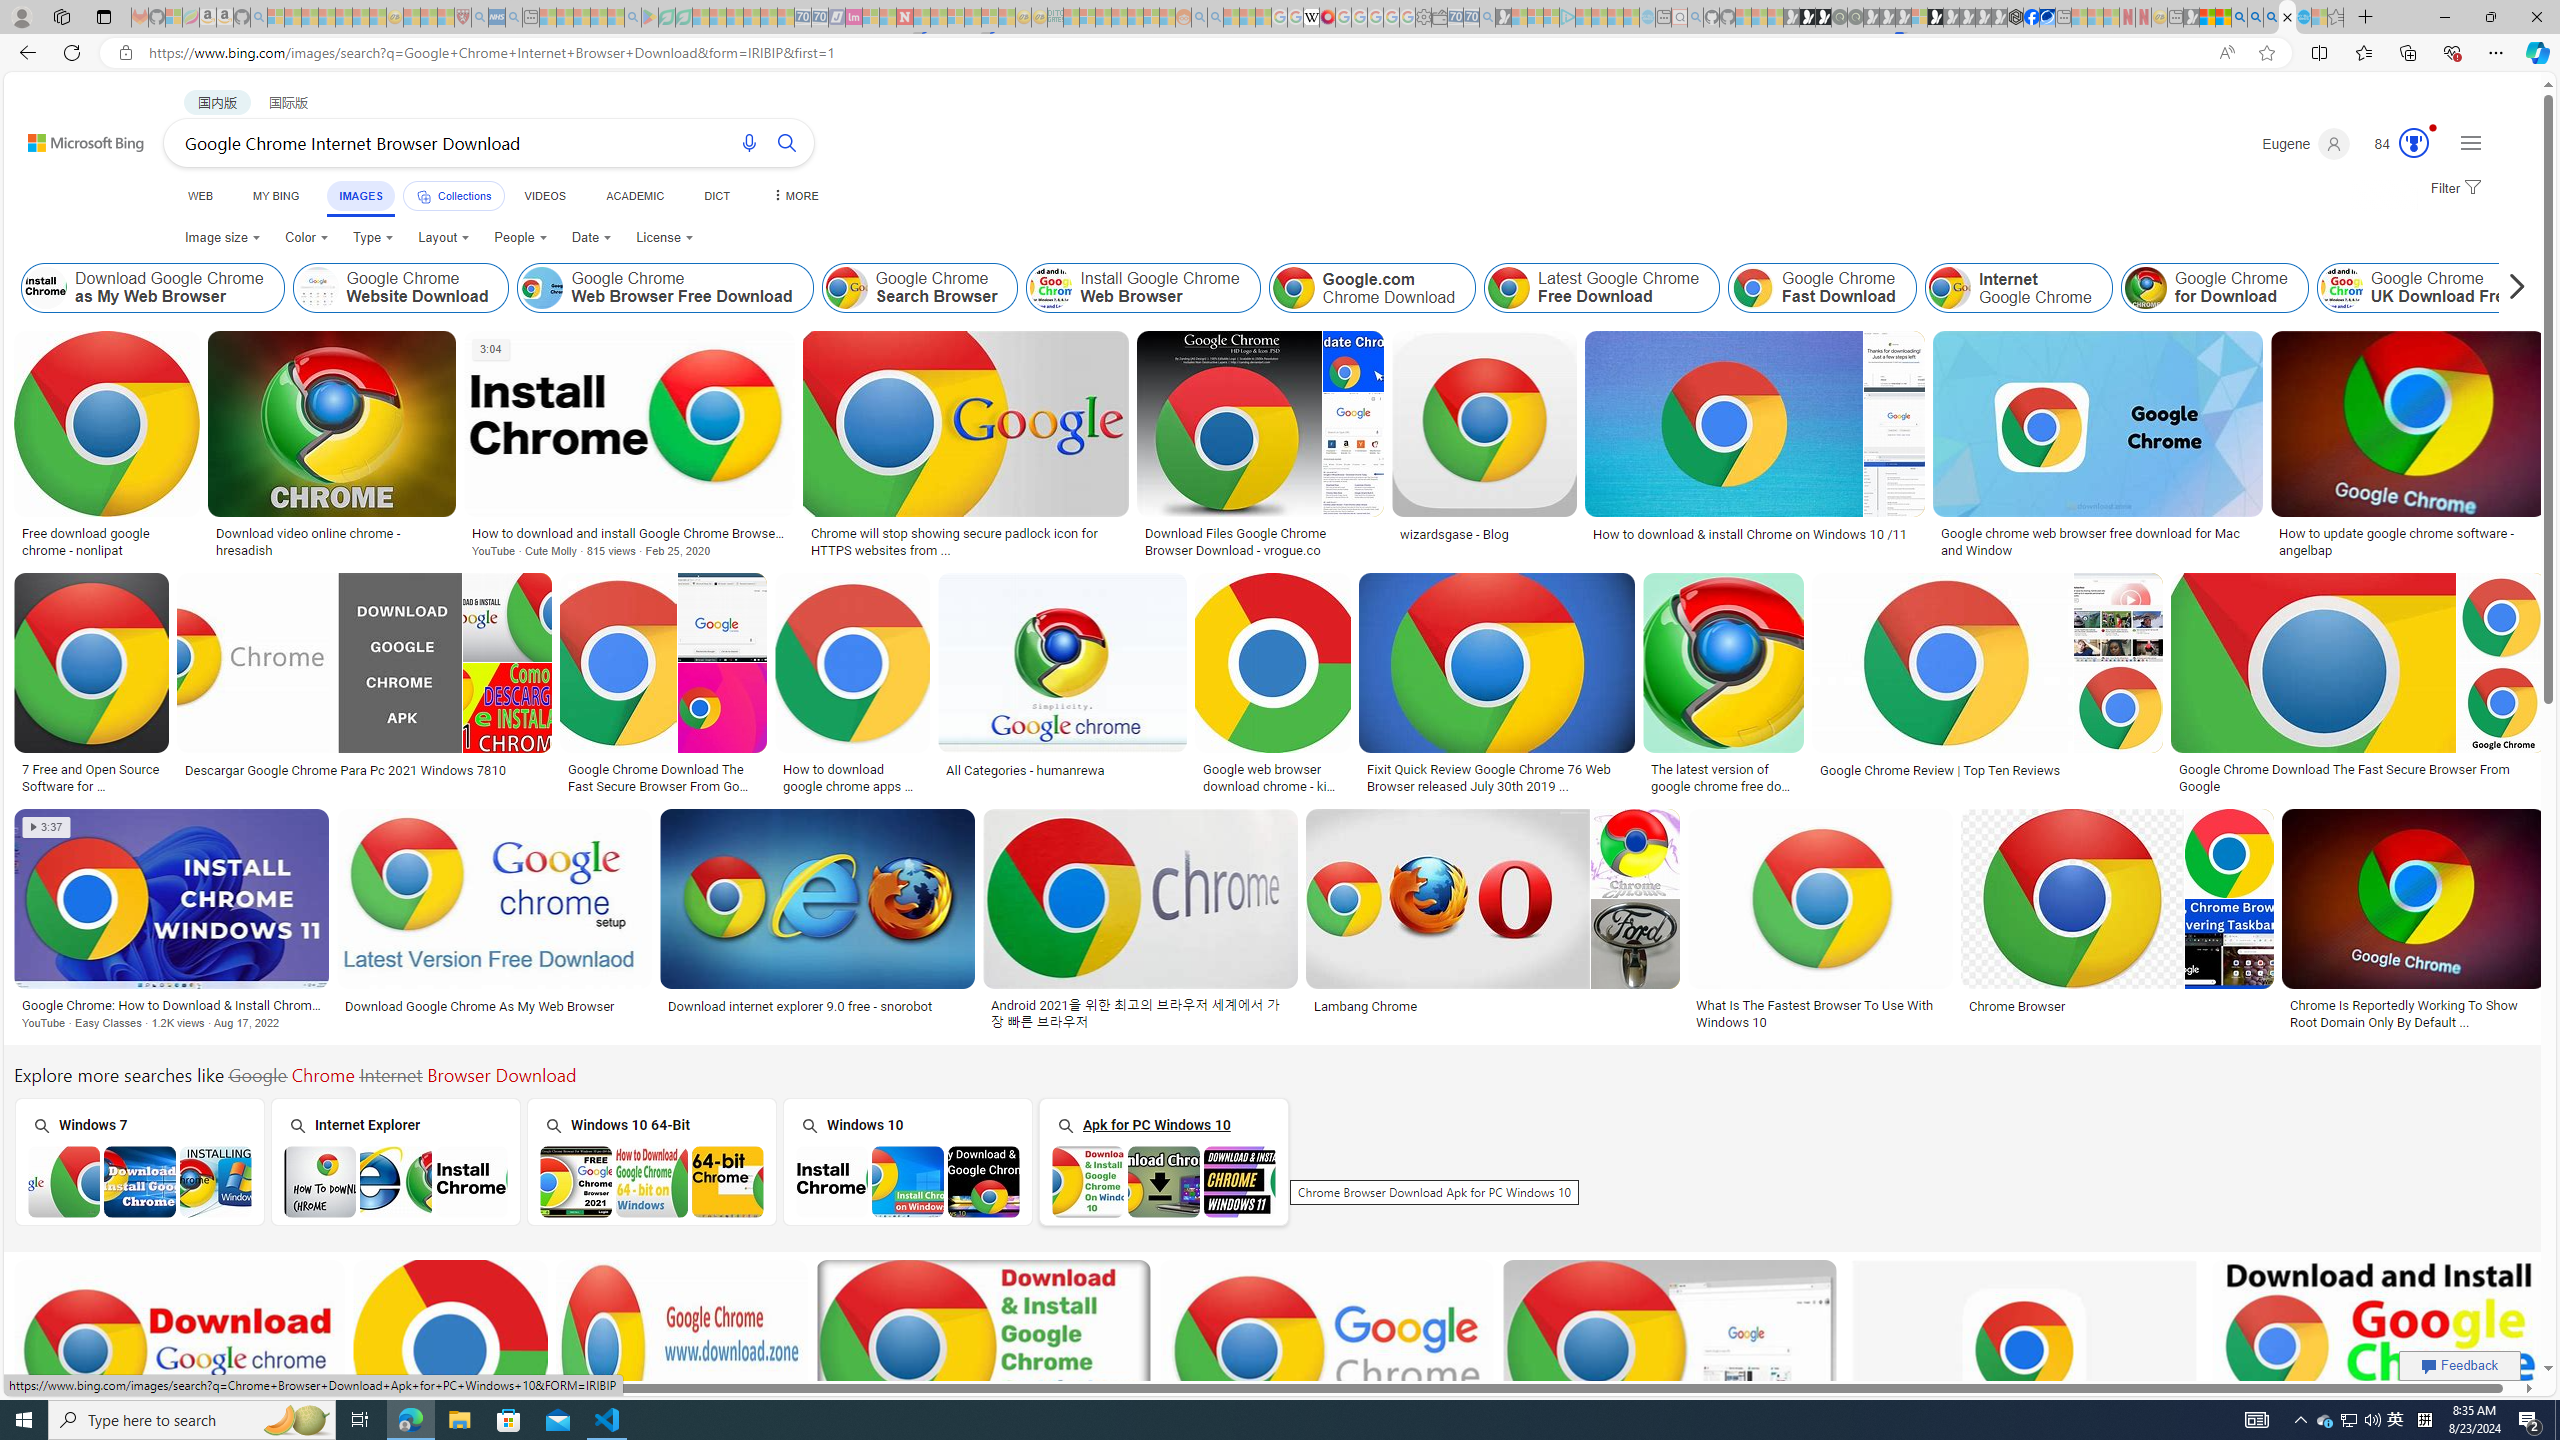 The height and width of the screenshot is (1440, 2560). I want to click on Google Chrome Website Download, so click(400, 288).